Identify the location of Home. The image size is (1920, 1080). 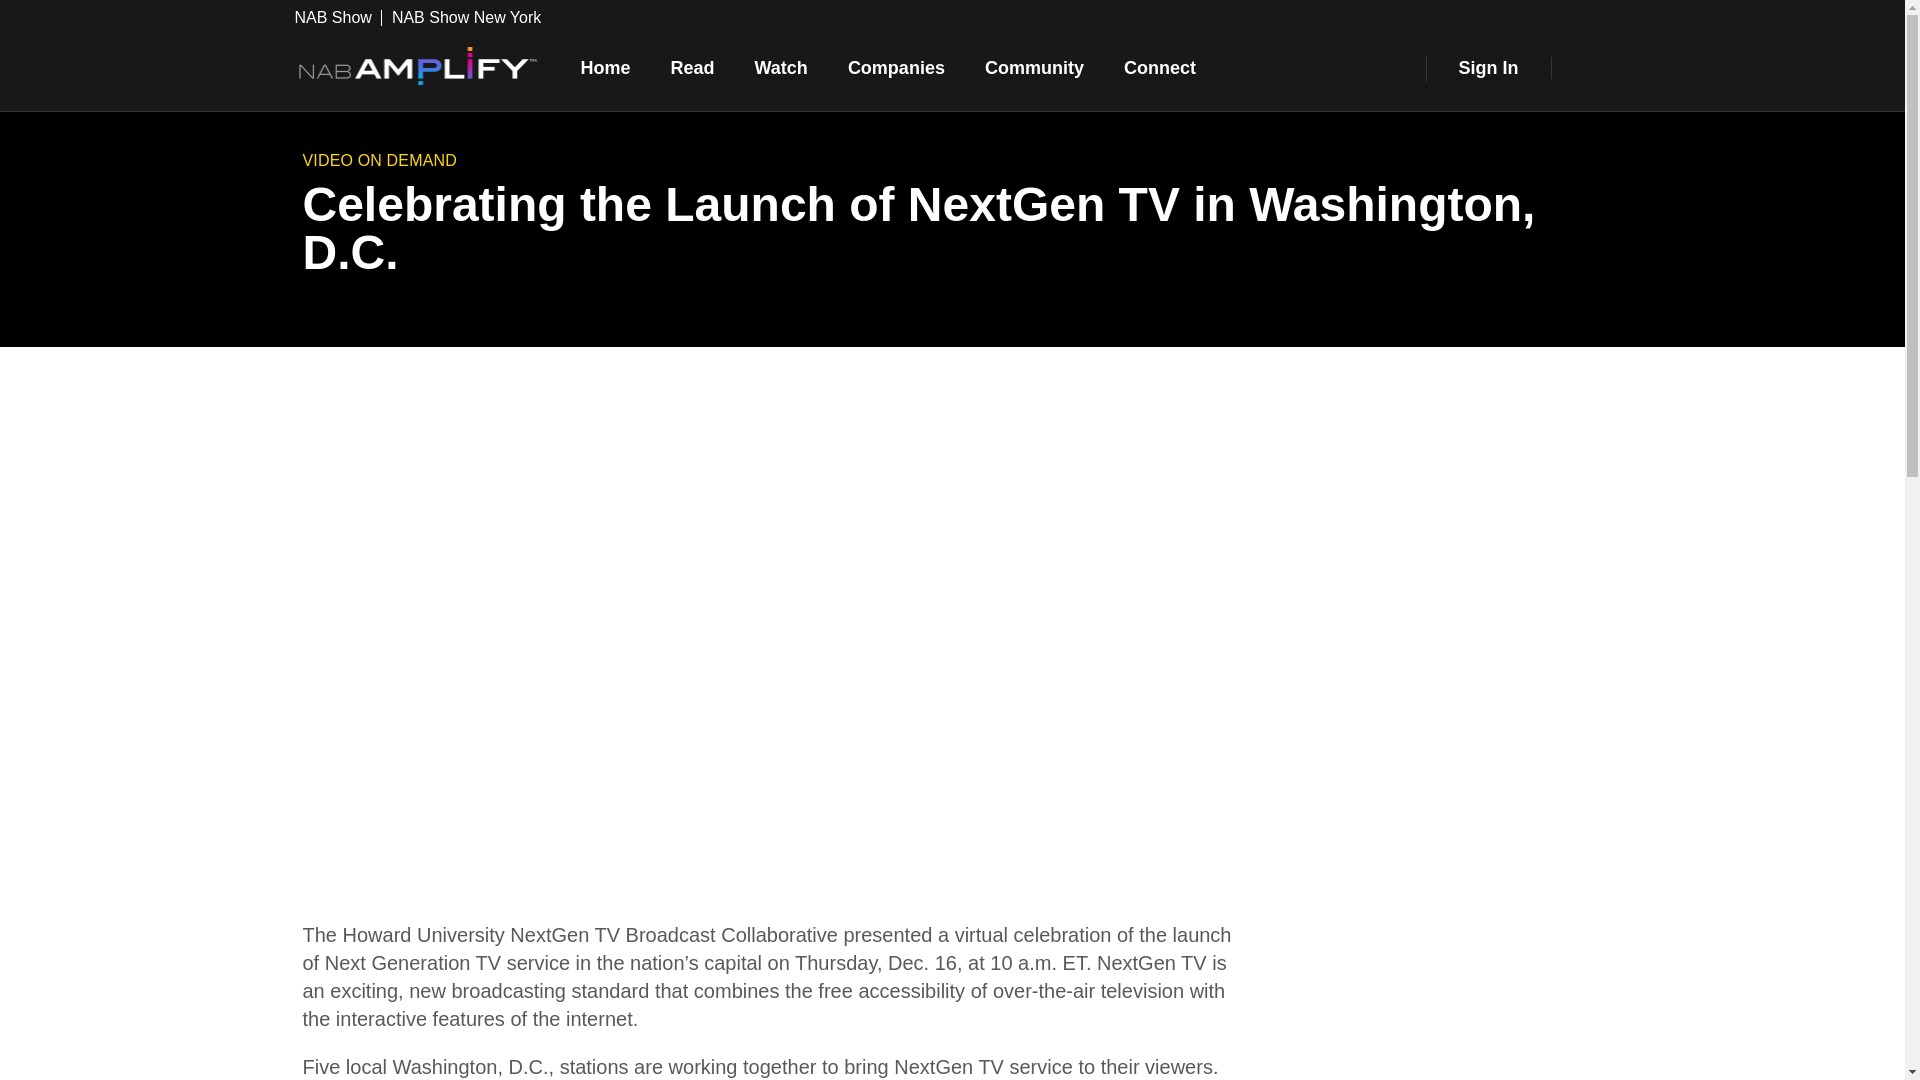
(605, 68).